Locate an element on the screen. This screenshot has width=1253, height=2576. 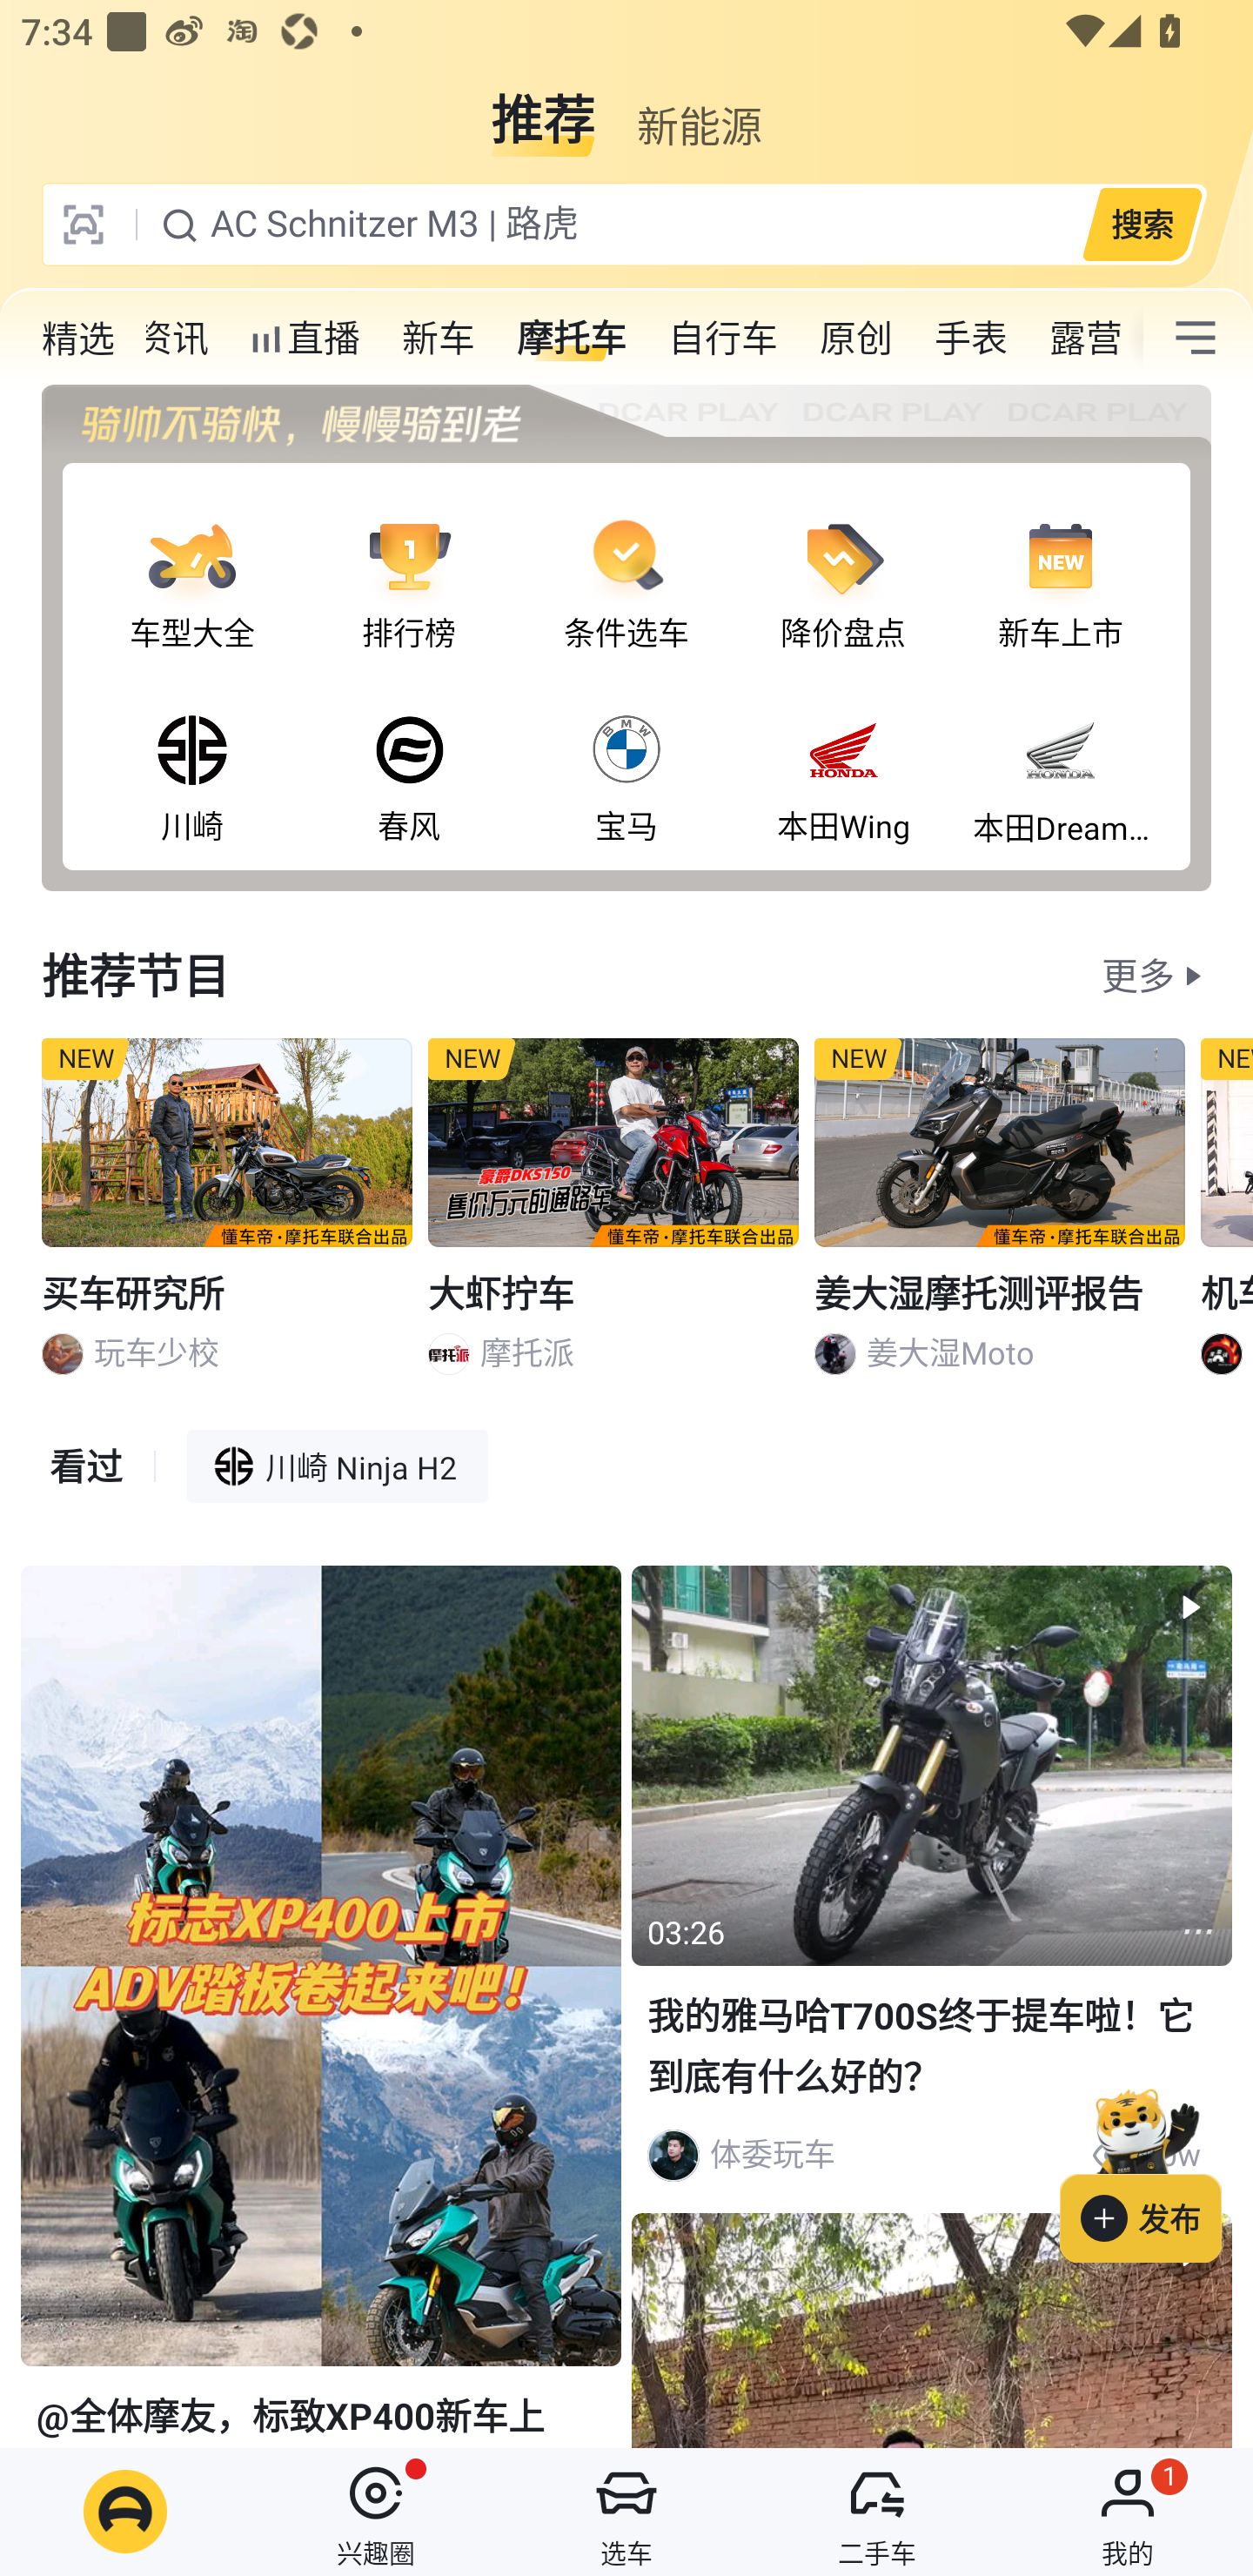
 is located at coordinates (1196, 338).